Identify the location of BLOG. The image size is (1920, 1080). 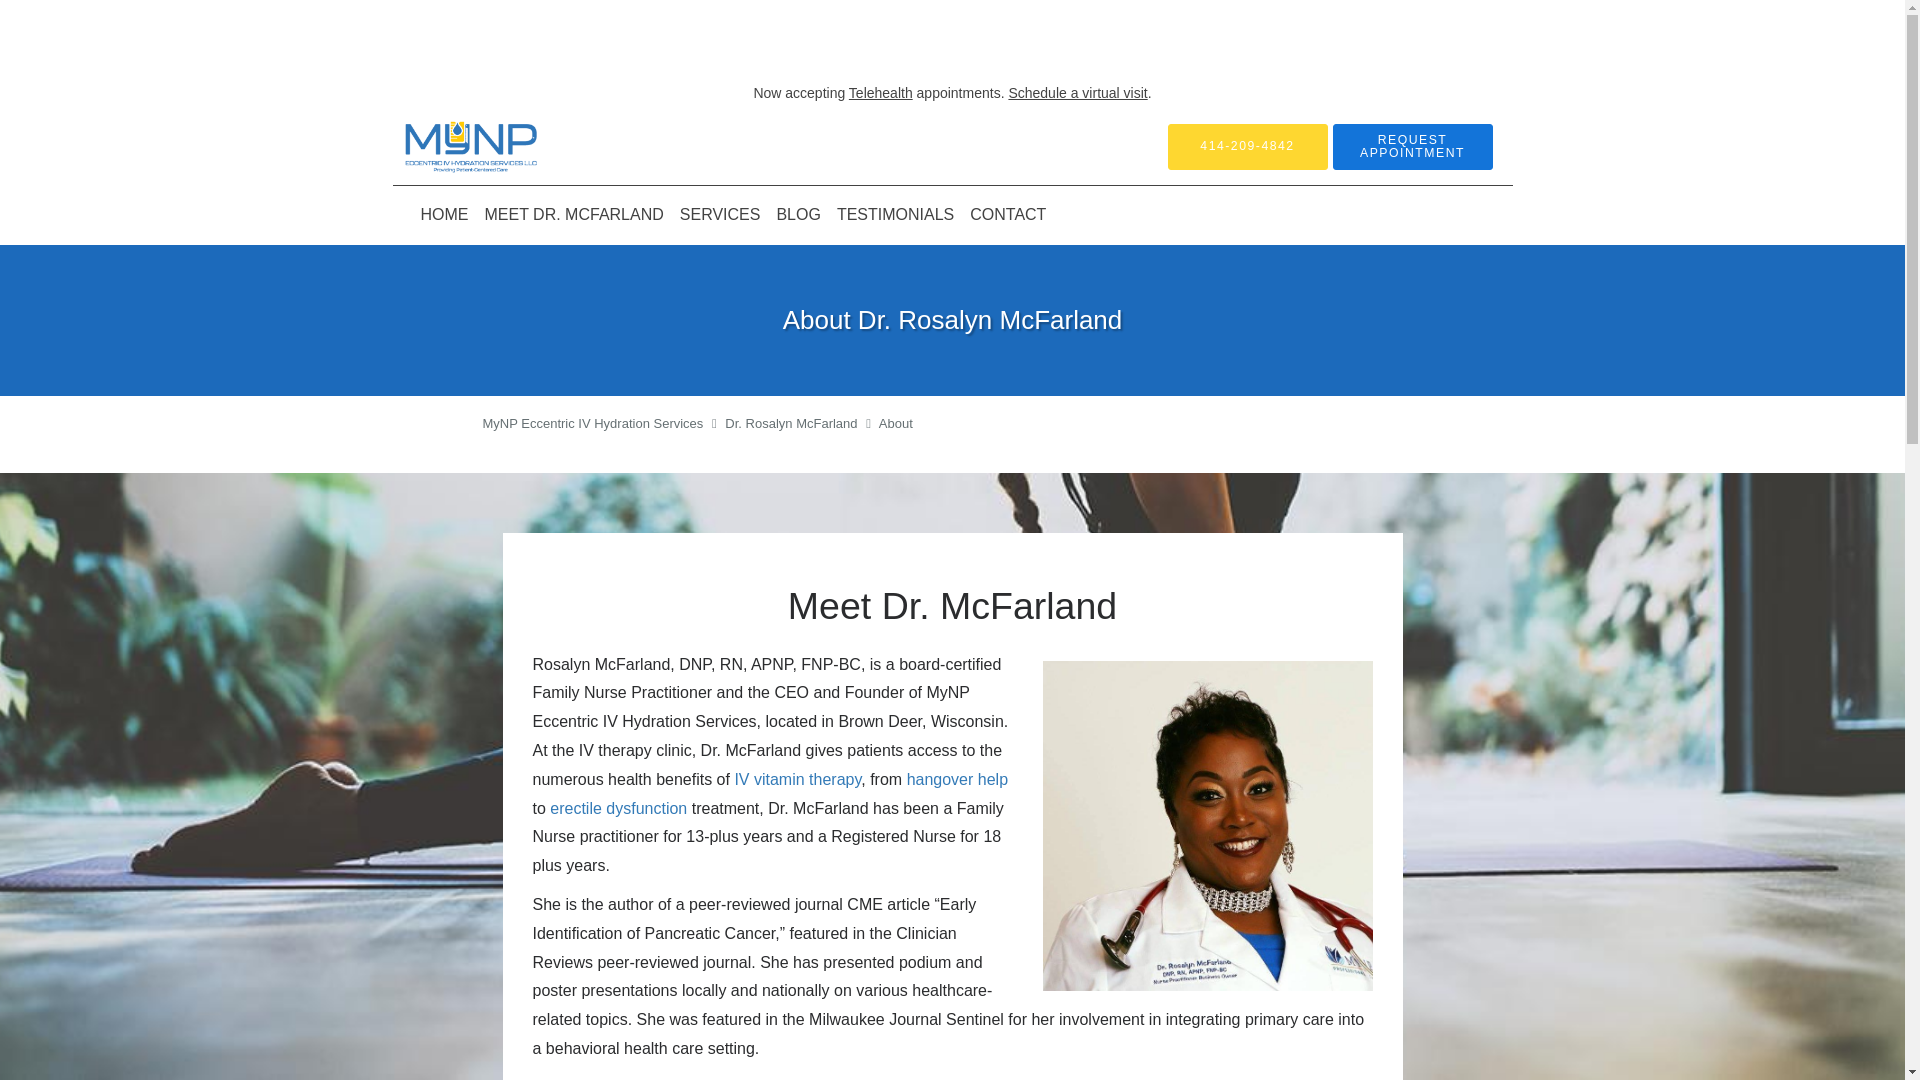
(798, 214).